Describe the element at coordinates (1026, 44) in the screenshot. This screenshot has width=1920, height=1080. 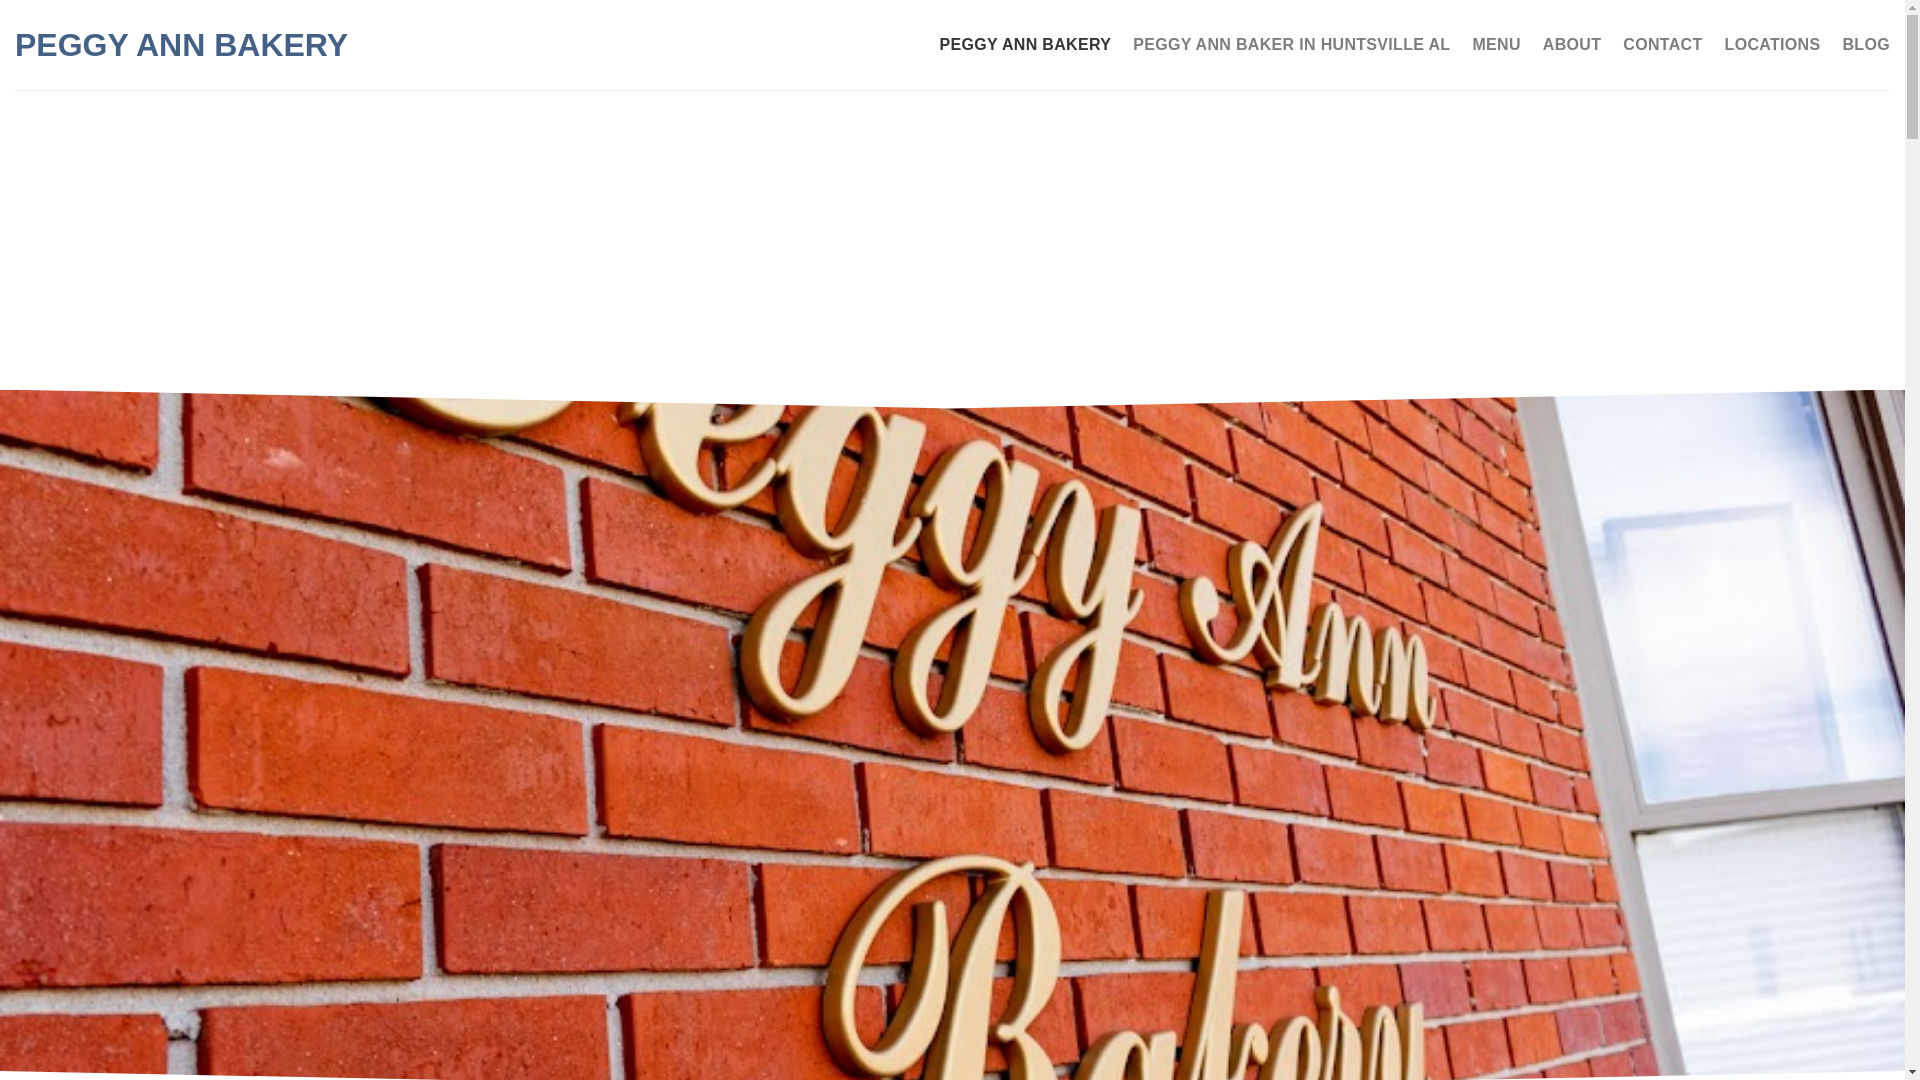
I see `PEGGY ANN BAKERY` at that location.